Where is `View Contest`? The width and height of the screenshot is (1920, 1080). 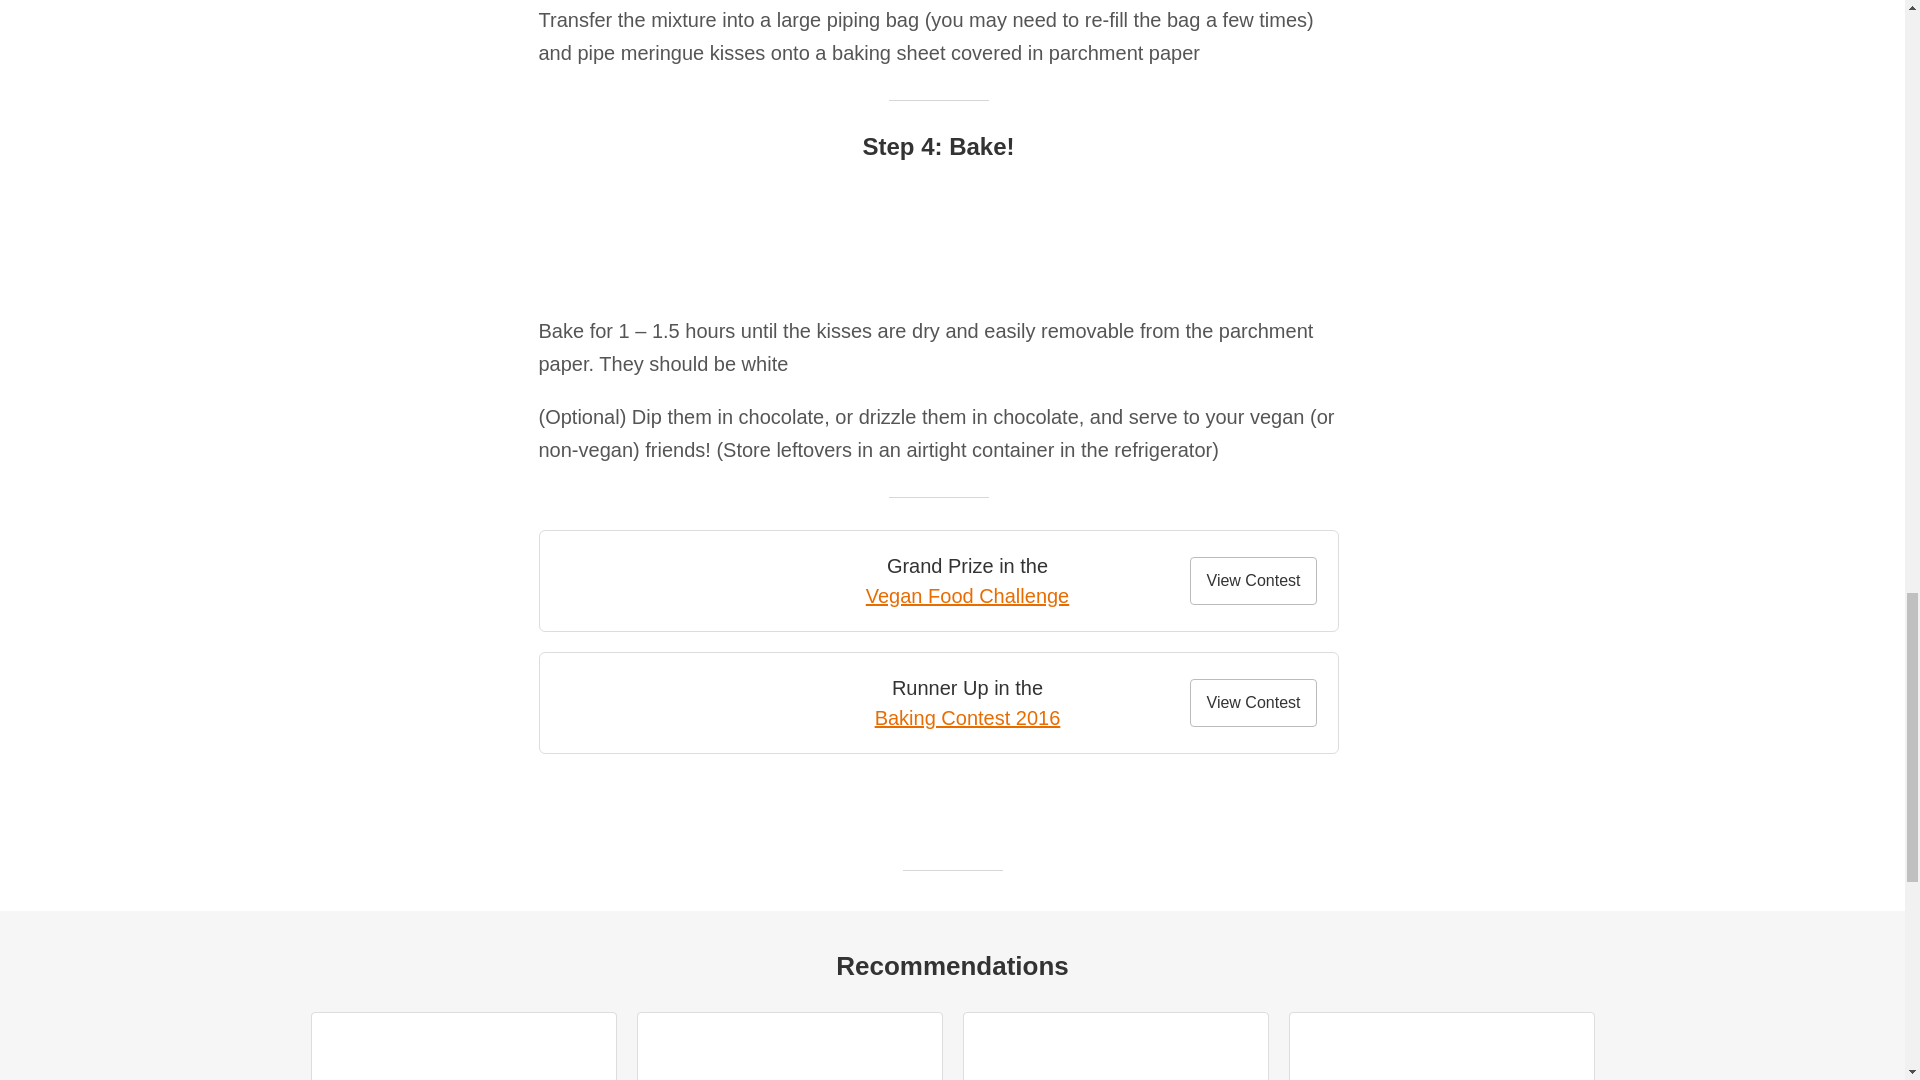 View Contest is located at coordinates (1254, 580).